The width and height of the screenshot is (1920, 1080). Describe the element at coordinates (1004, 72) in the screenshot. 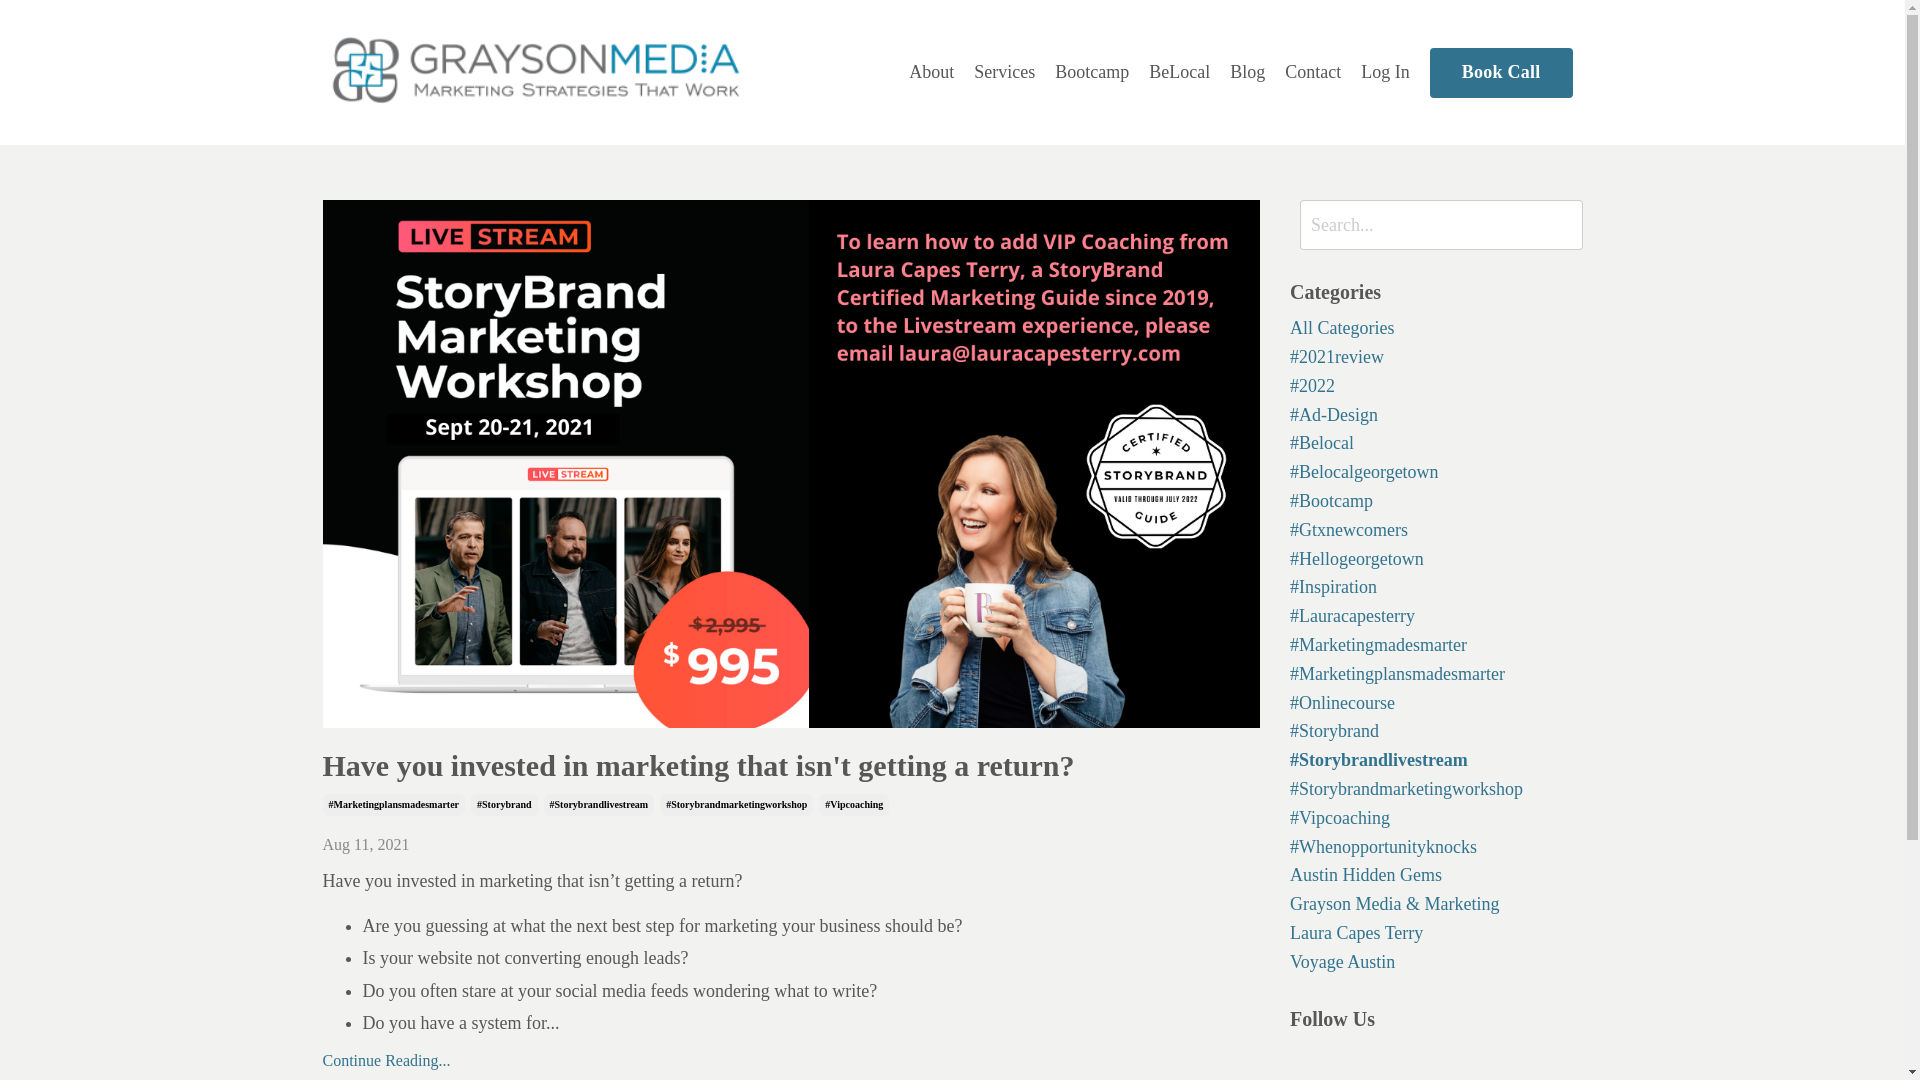

I see `Services` at that location.